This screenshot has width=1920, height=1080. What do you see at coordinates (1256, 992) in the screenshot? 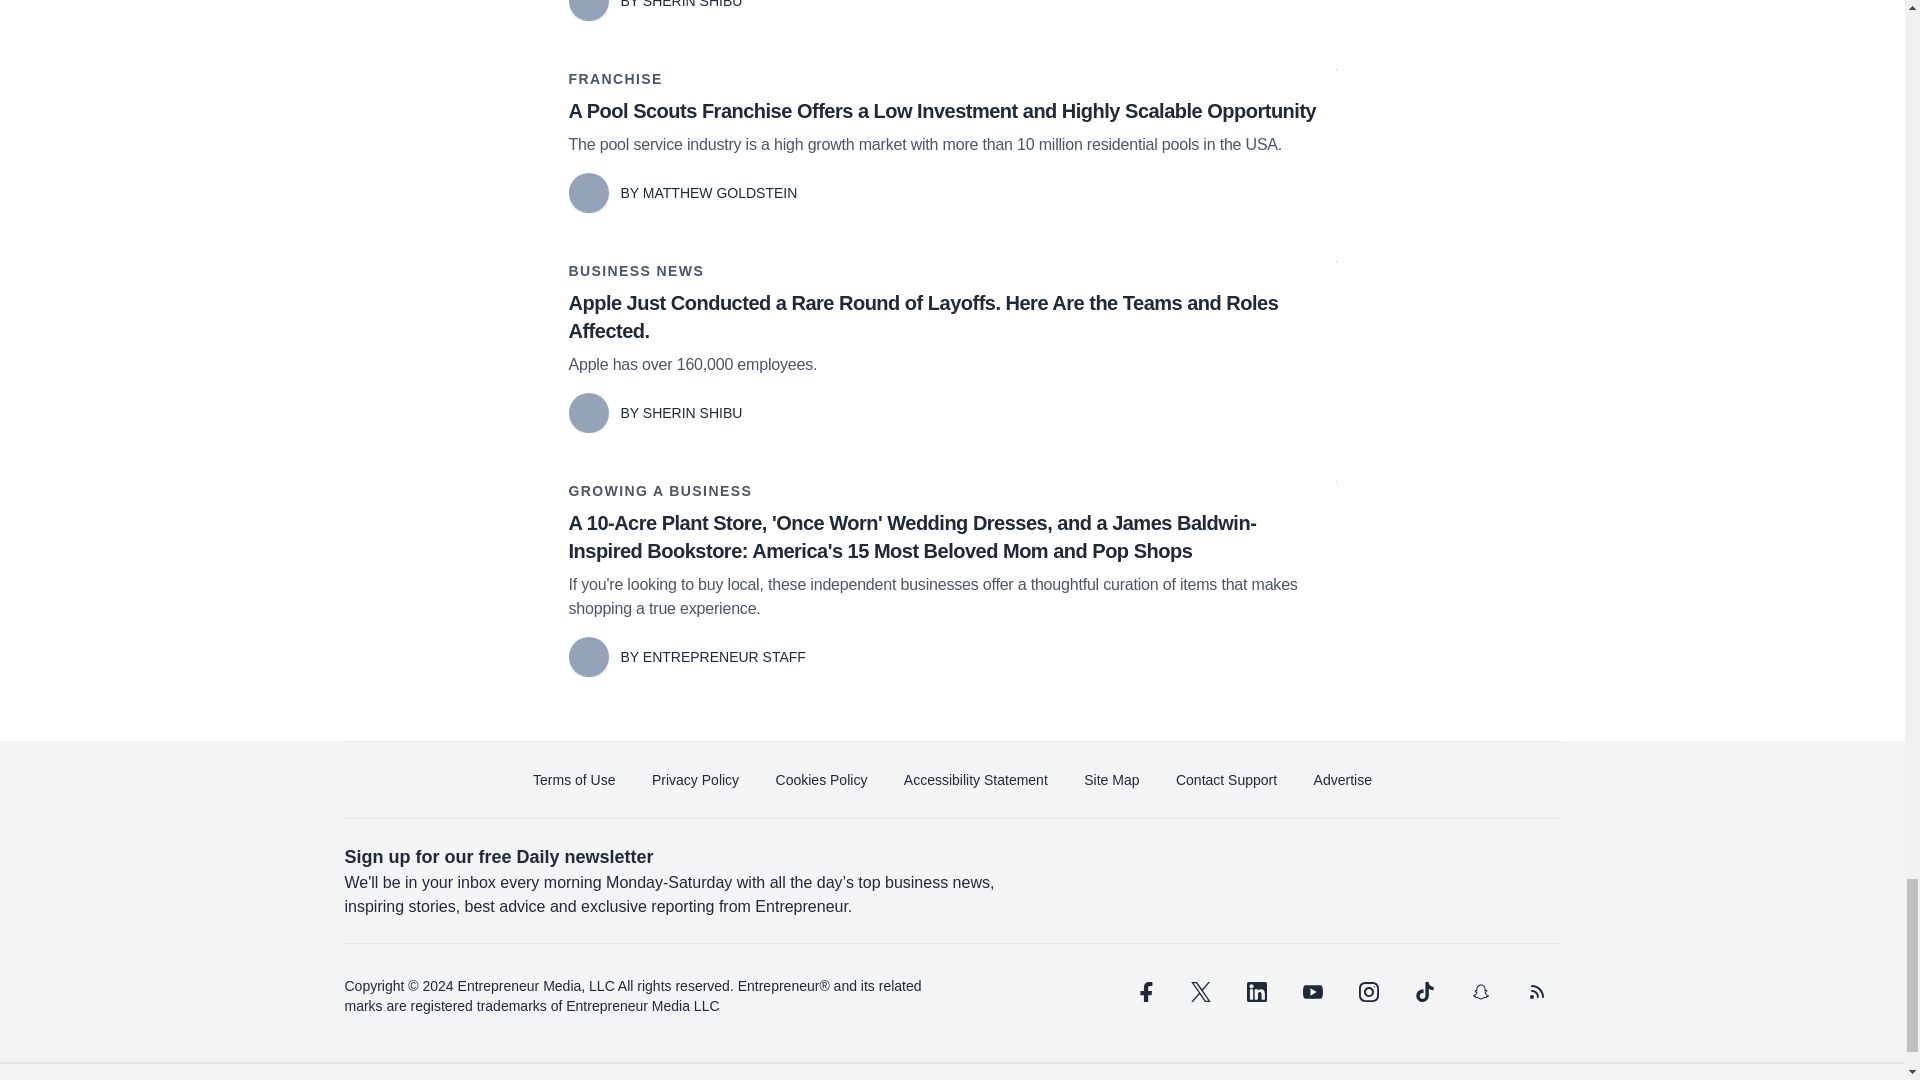
I see `linkedin` at bounding box center [1256, 992].